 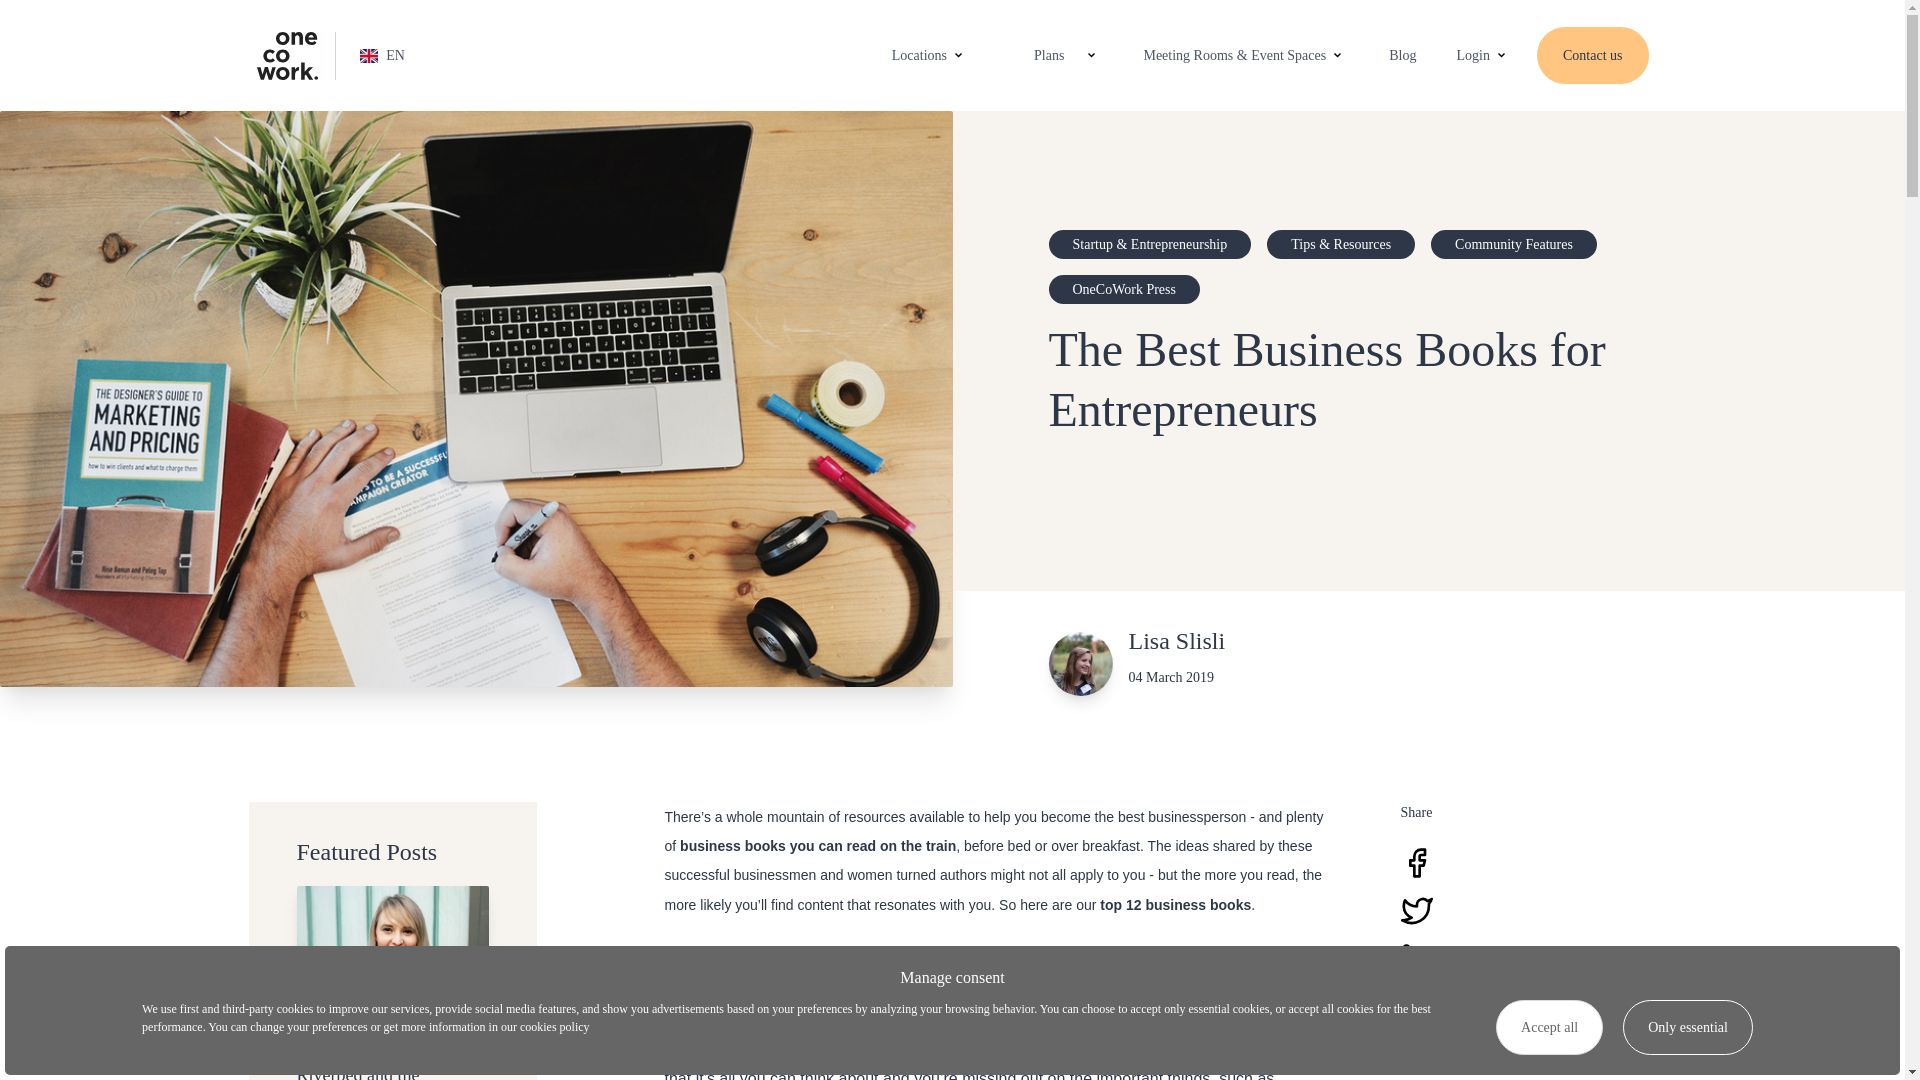 I want to click on Contact us, so click(x=1593, y=56).